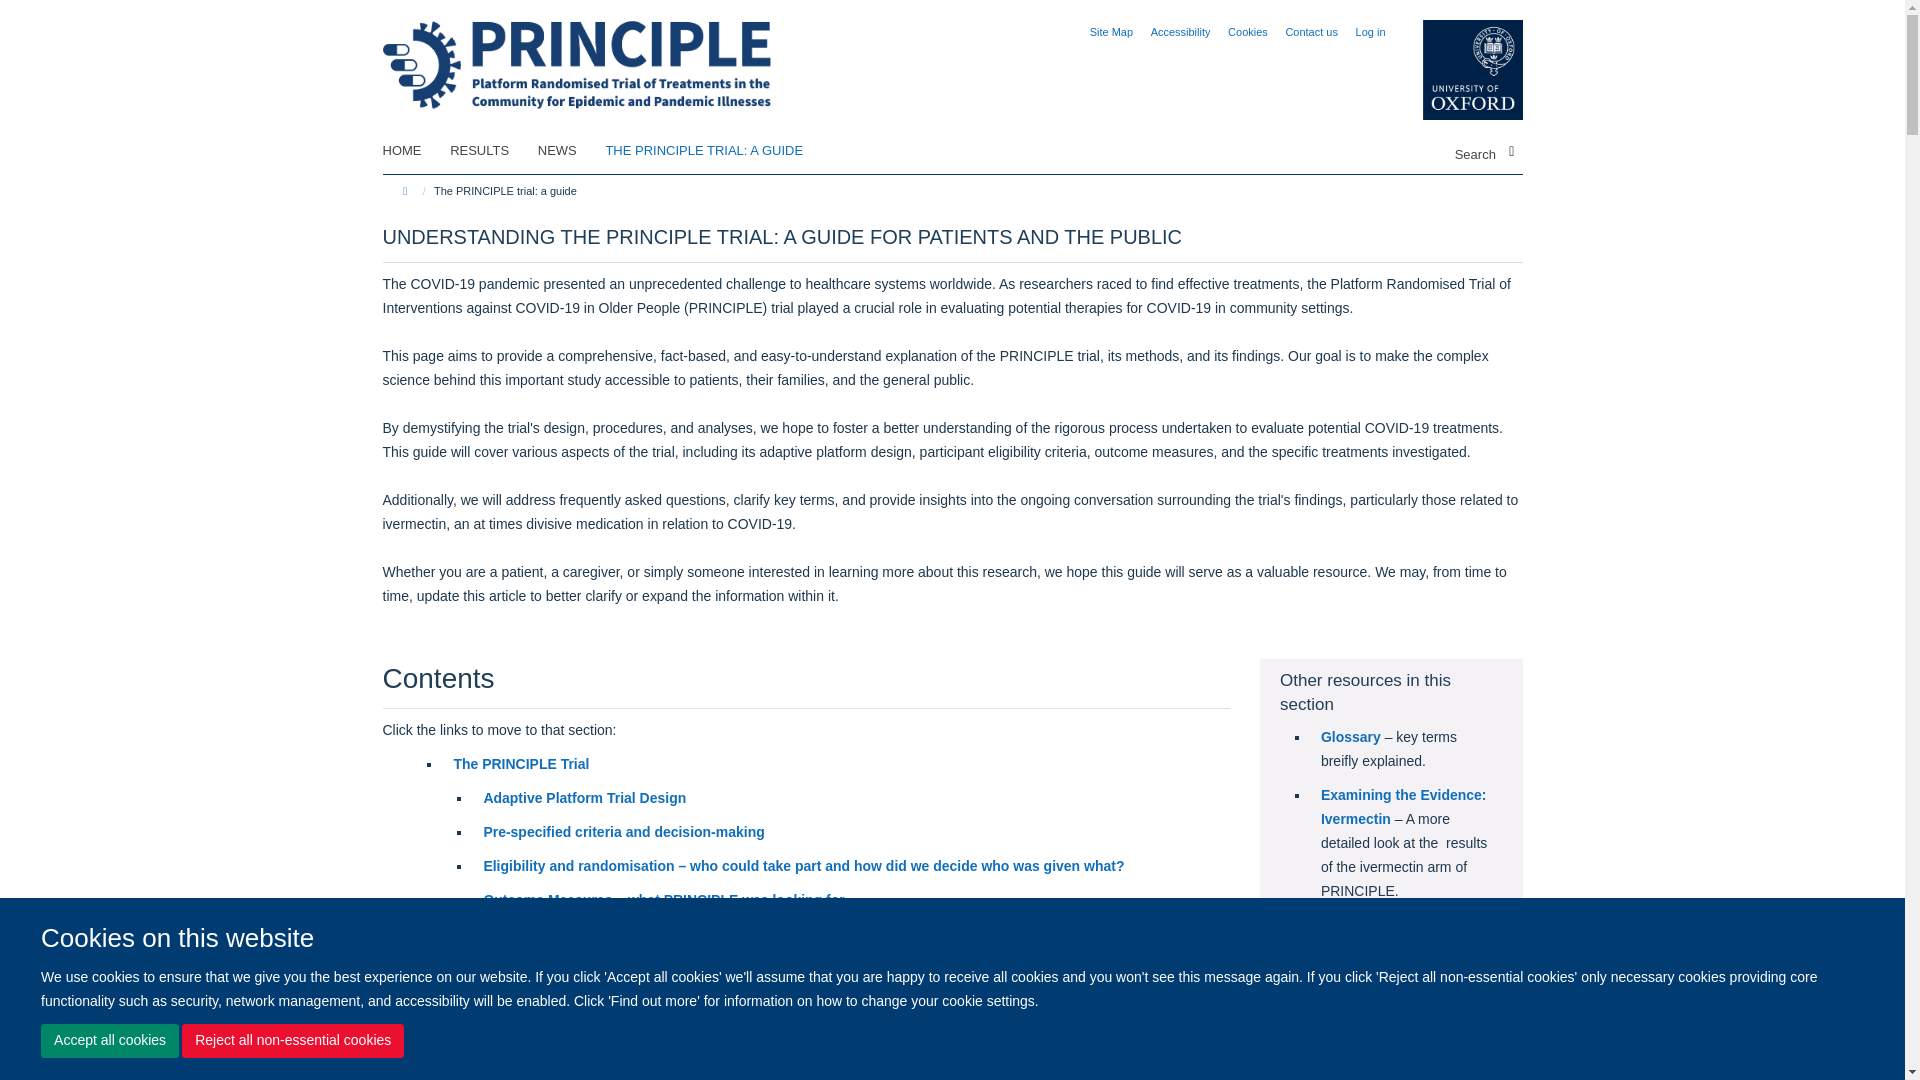 This screenshot has width=1920, height=1080. I want to click on NEWS, so click(570, 151).